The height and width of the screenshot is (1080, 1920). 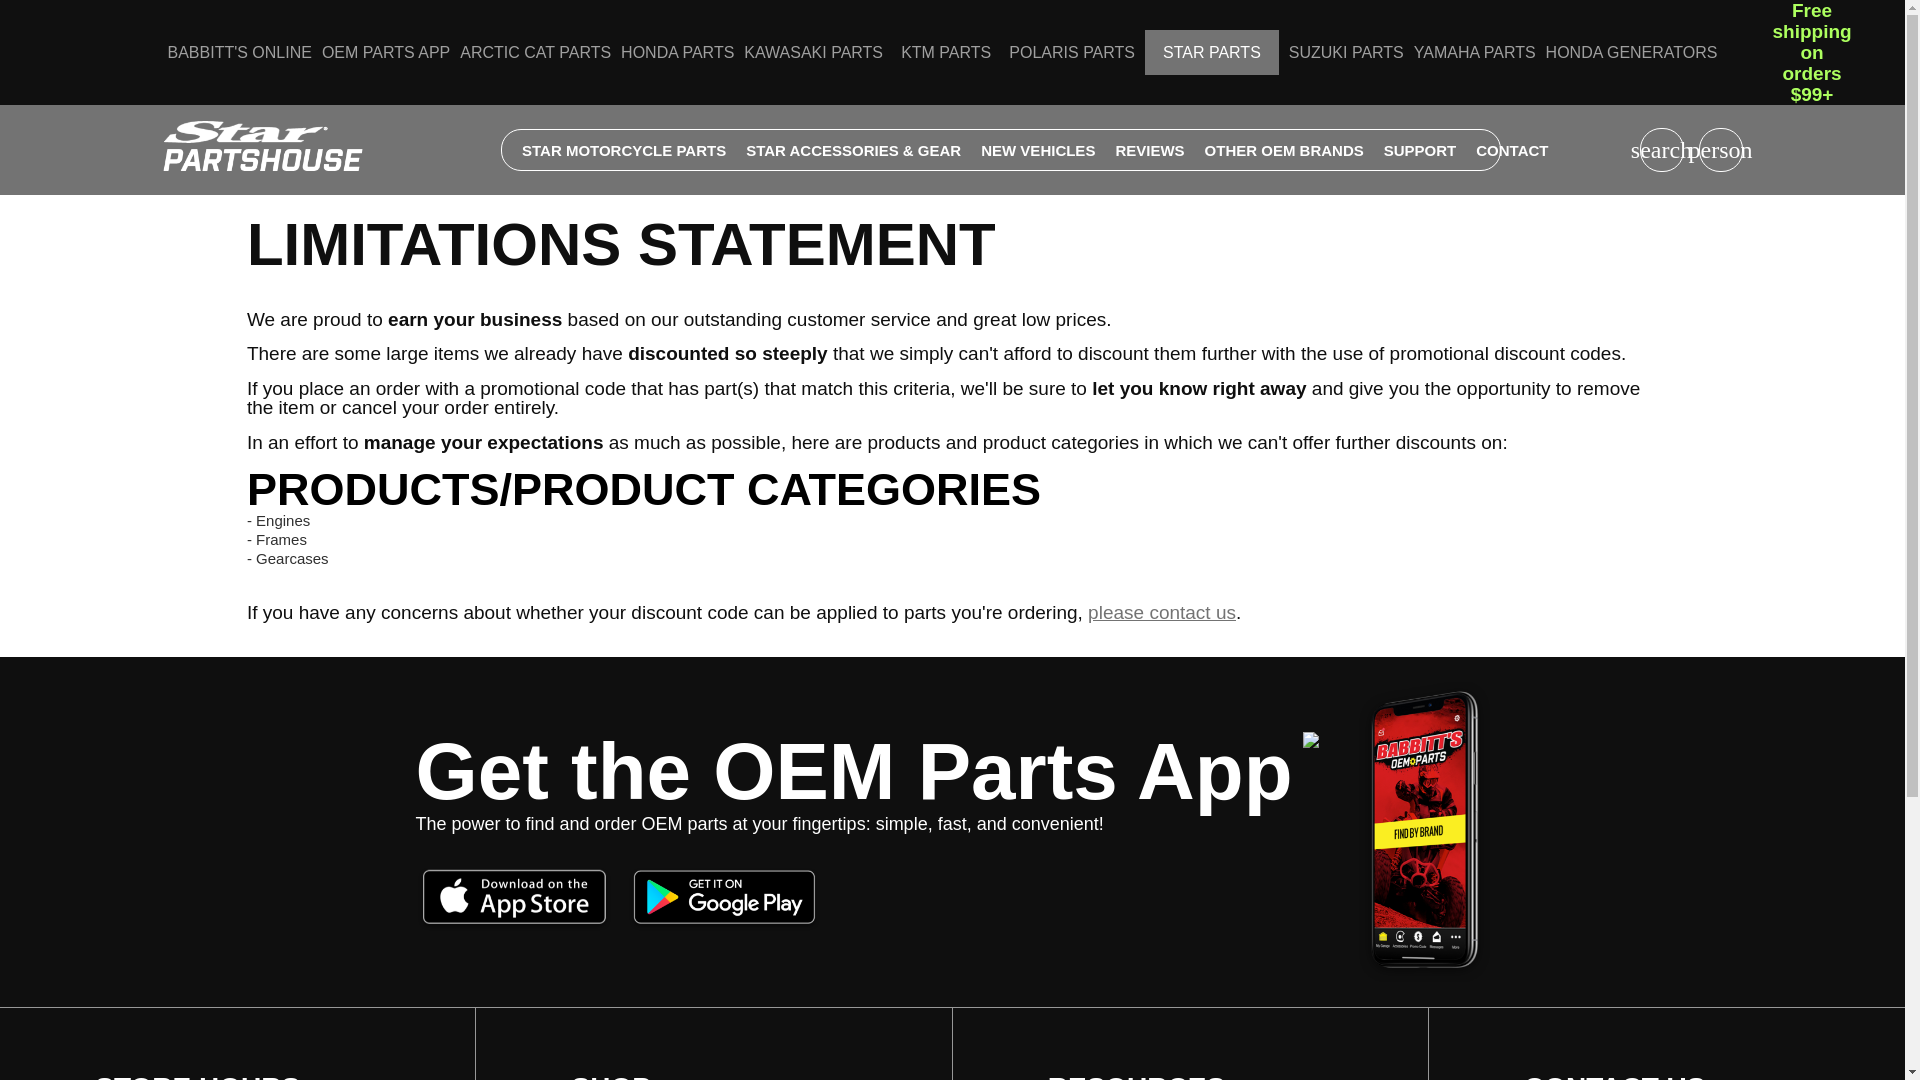 What do you see at coordinates (1072, 52) in the screenshot?
I see `POLARIS PARTS` at bounding box center [1072, 52].